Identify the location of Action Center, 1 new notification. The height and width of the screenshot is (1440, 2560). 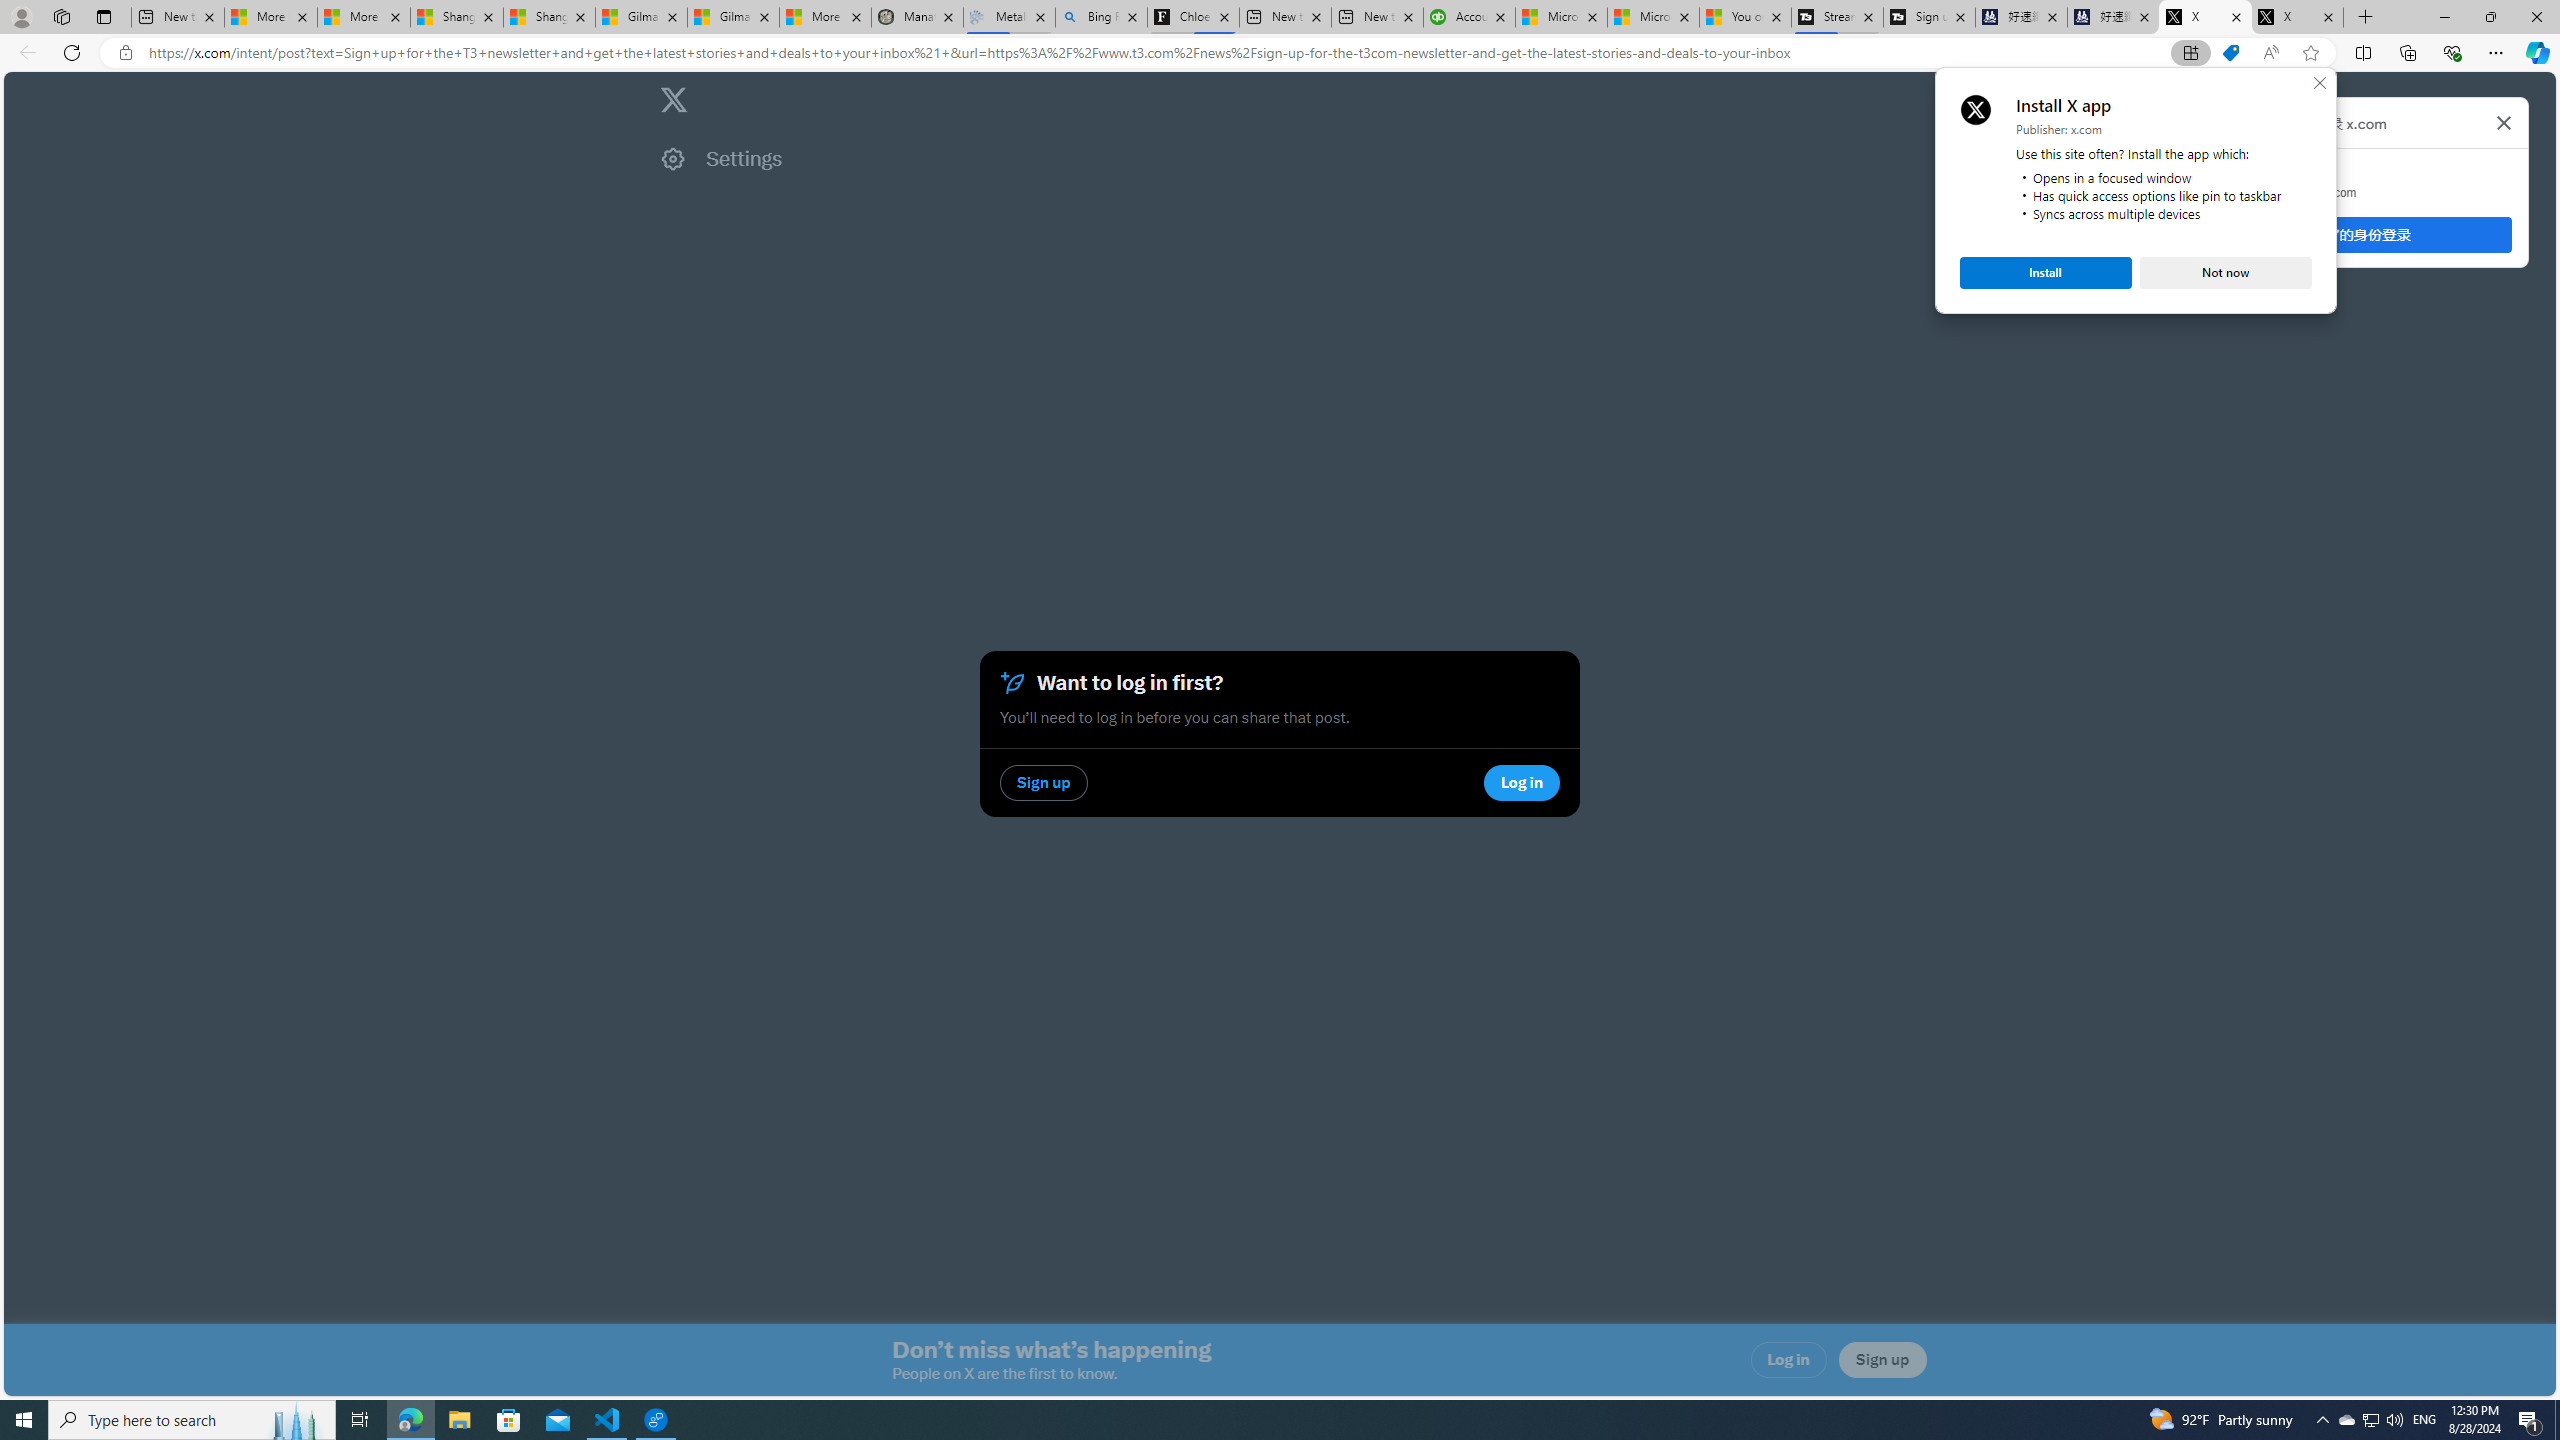
(2046, 272).